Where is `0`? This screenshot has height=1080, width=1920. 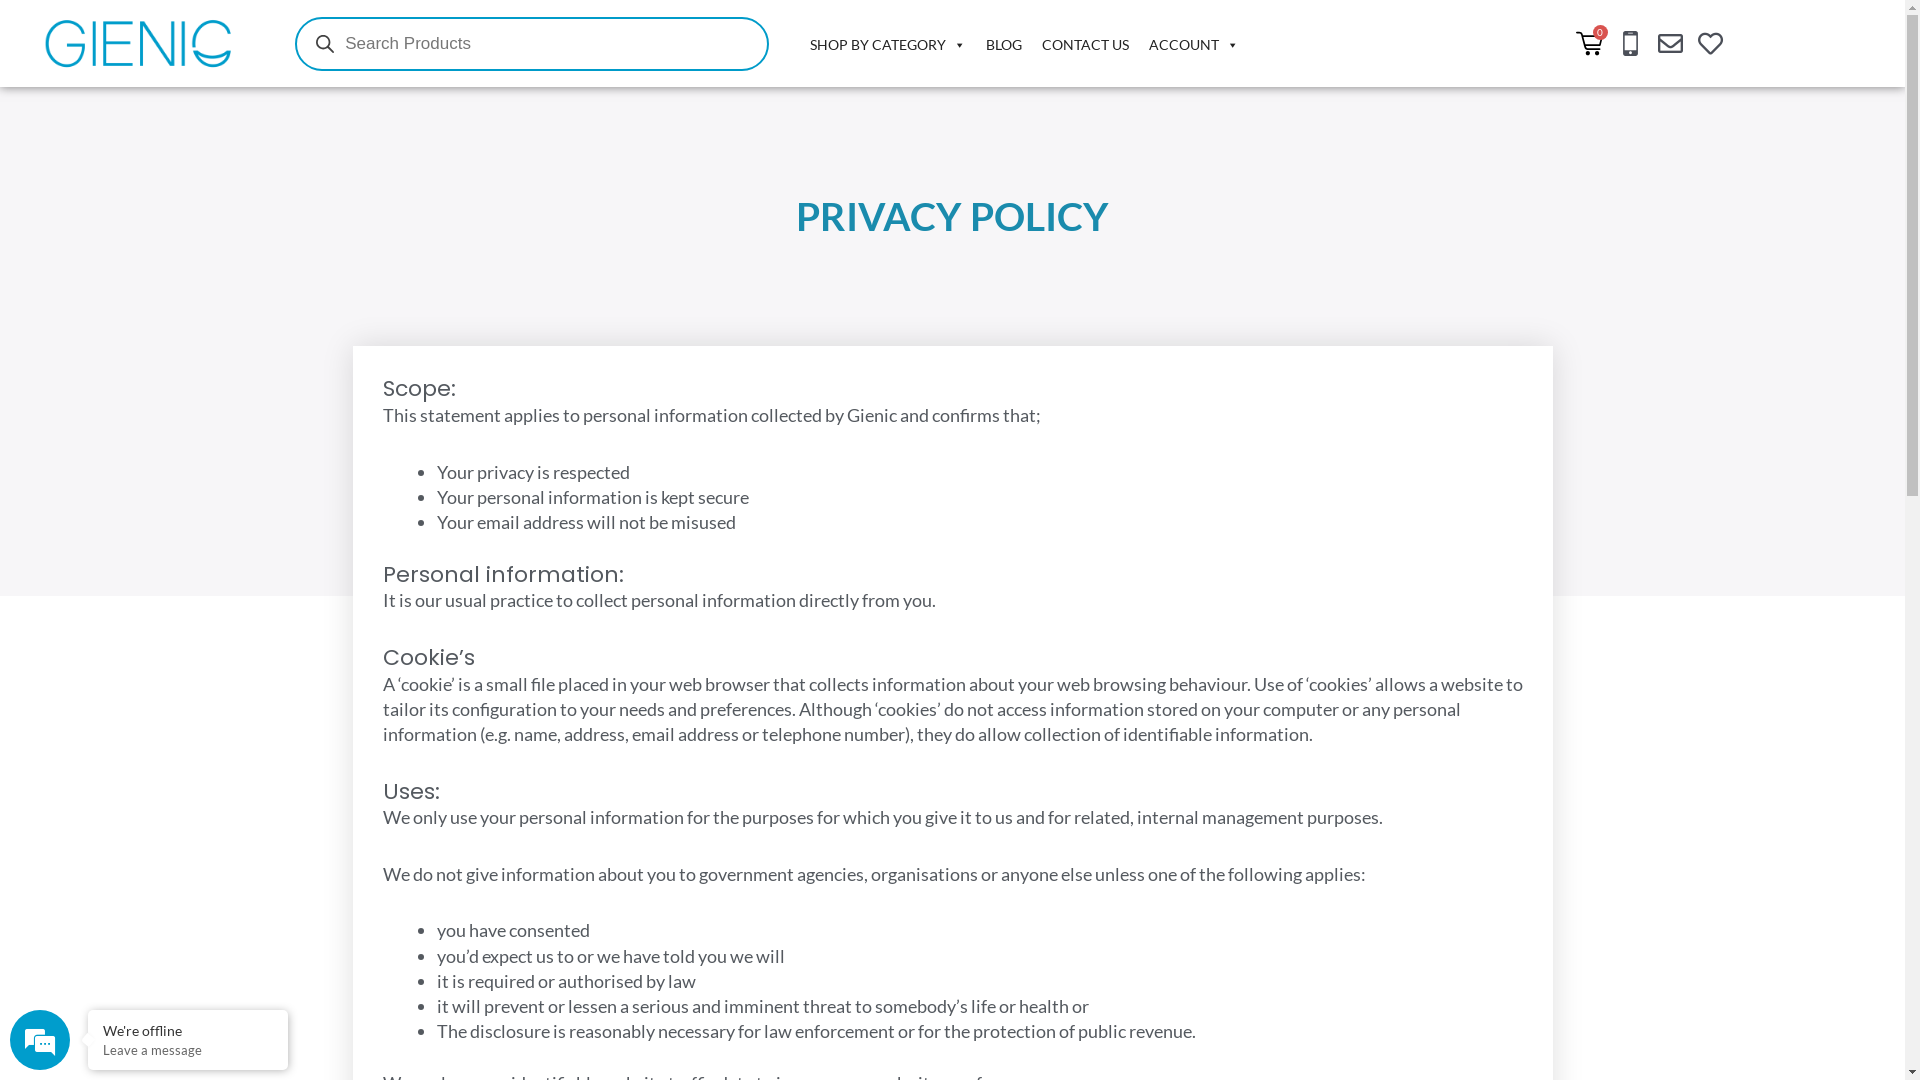
0 is located at coordinates (1590, 44).